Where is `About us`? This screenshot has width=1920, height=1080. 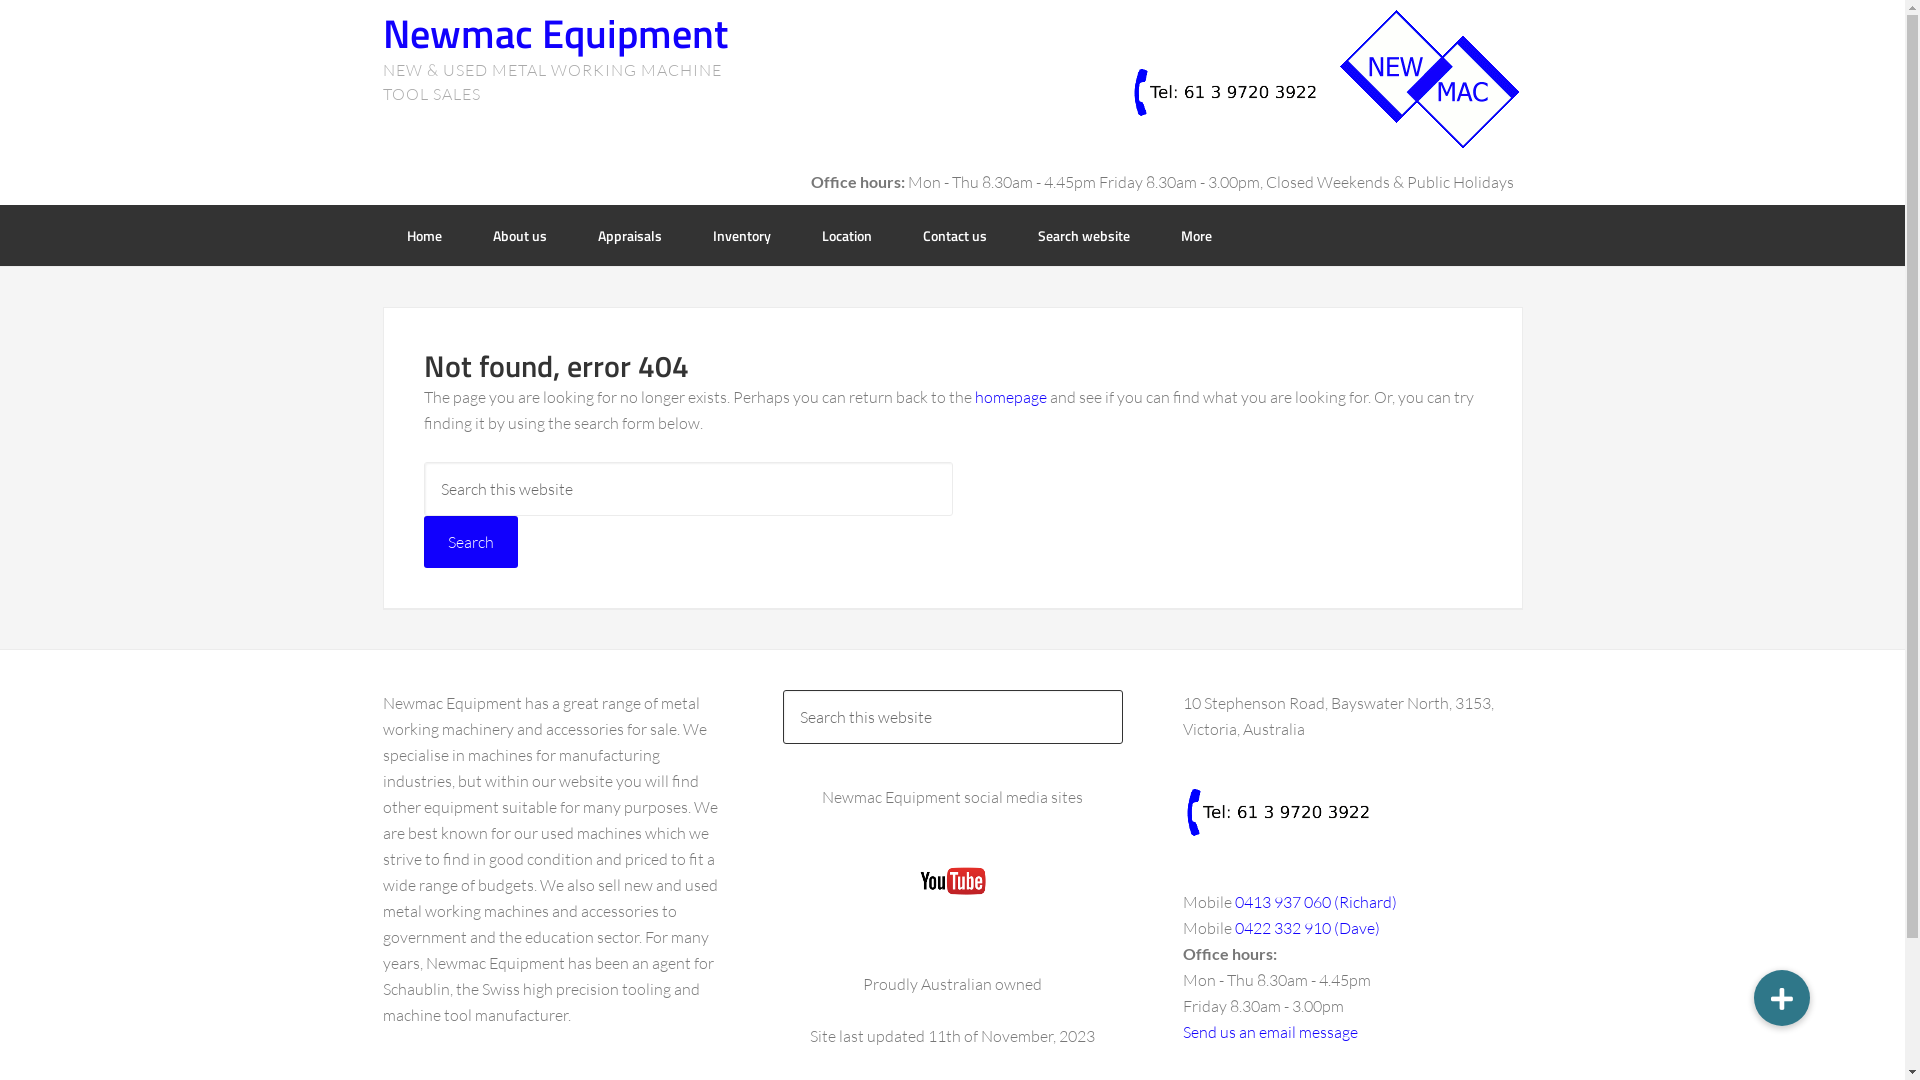 About us is located at coordinates (519, 236).